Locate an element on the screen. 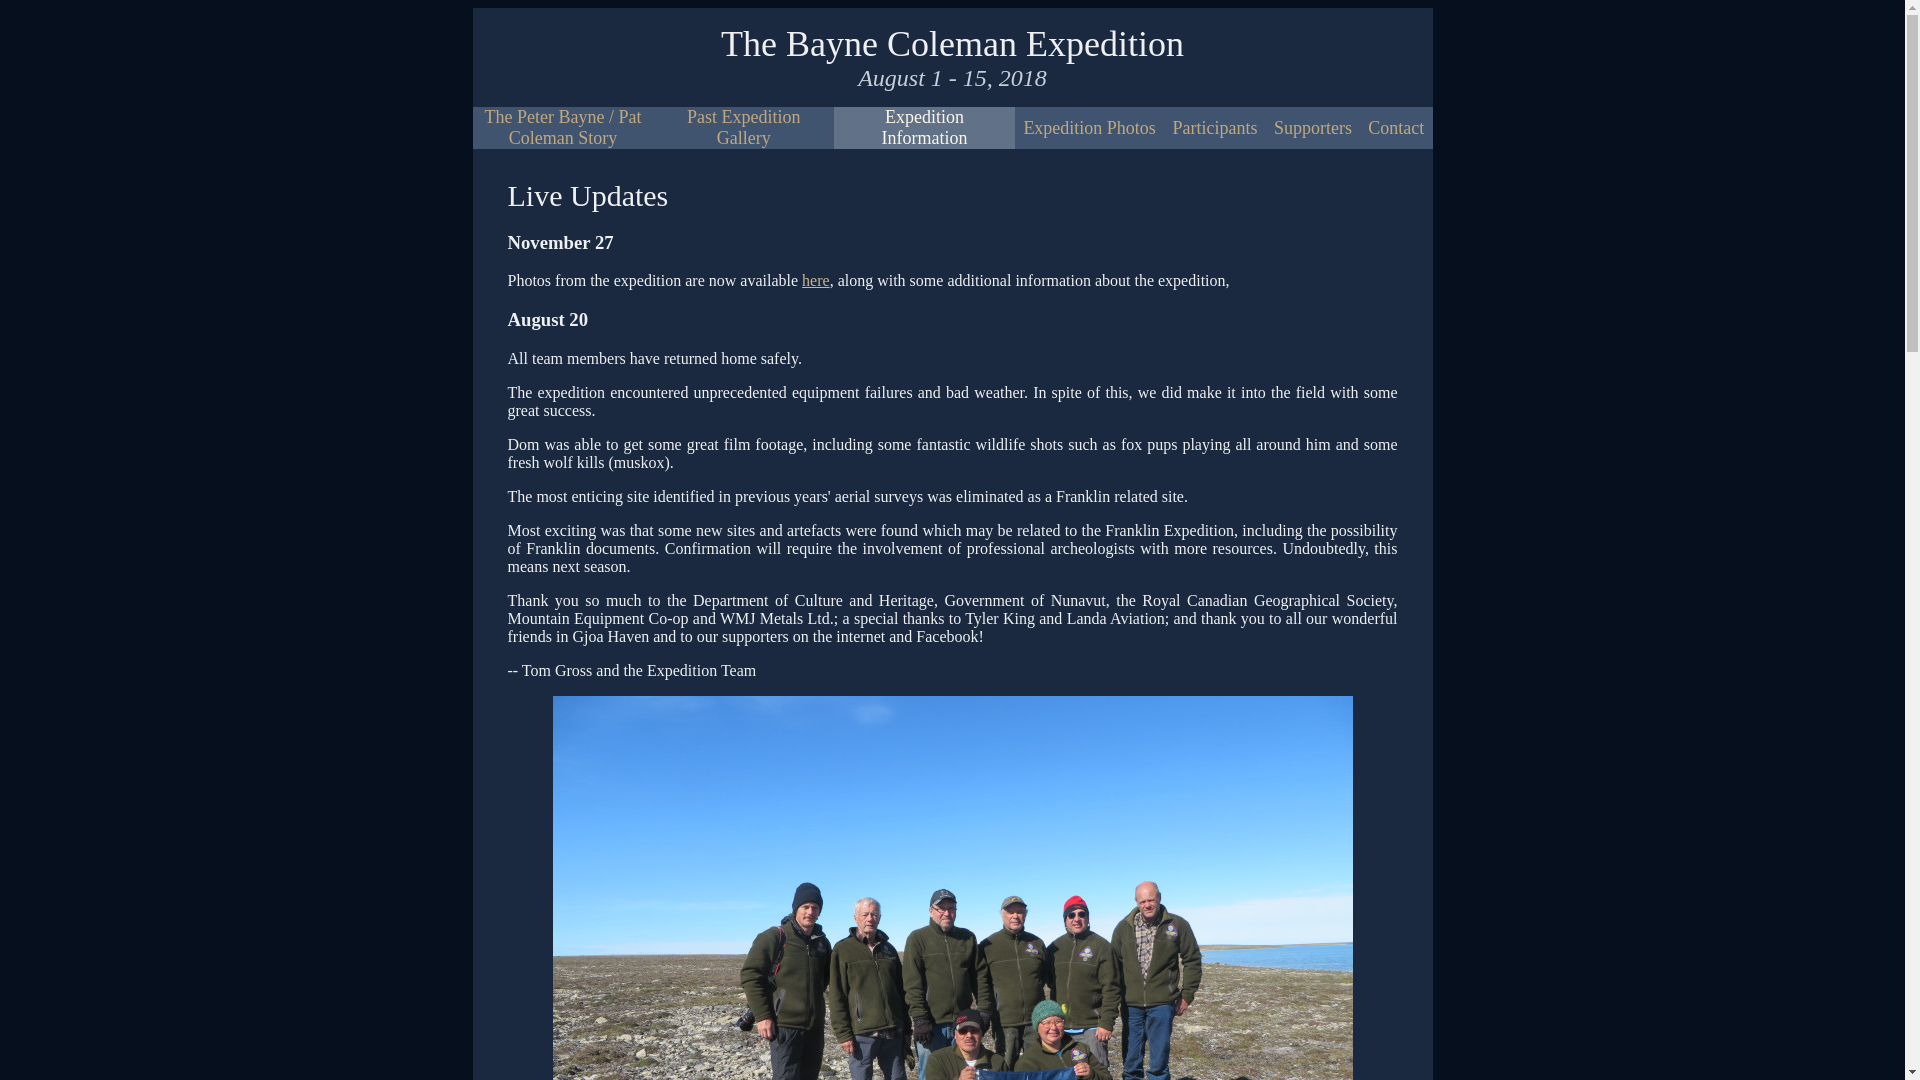 The image size is (1920, 1080). here is located at coordinates (816, 280).